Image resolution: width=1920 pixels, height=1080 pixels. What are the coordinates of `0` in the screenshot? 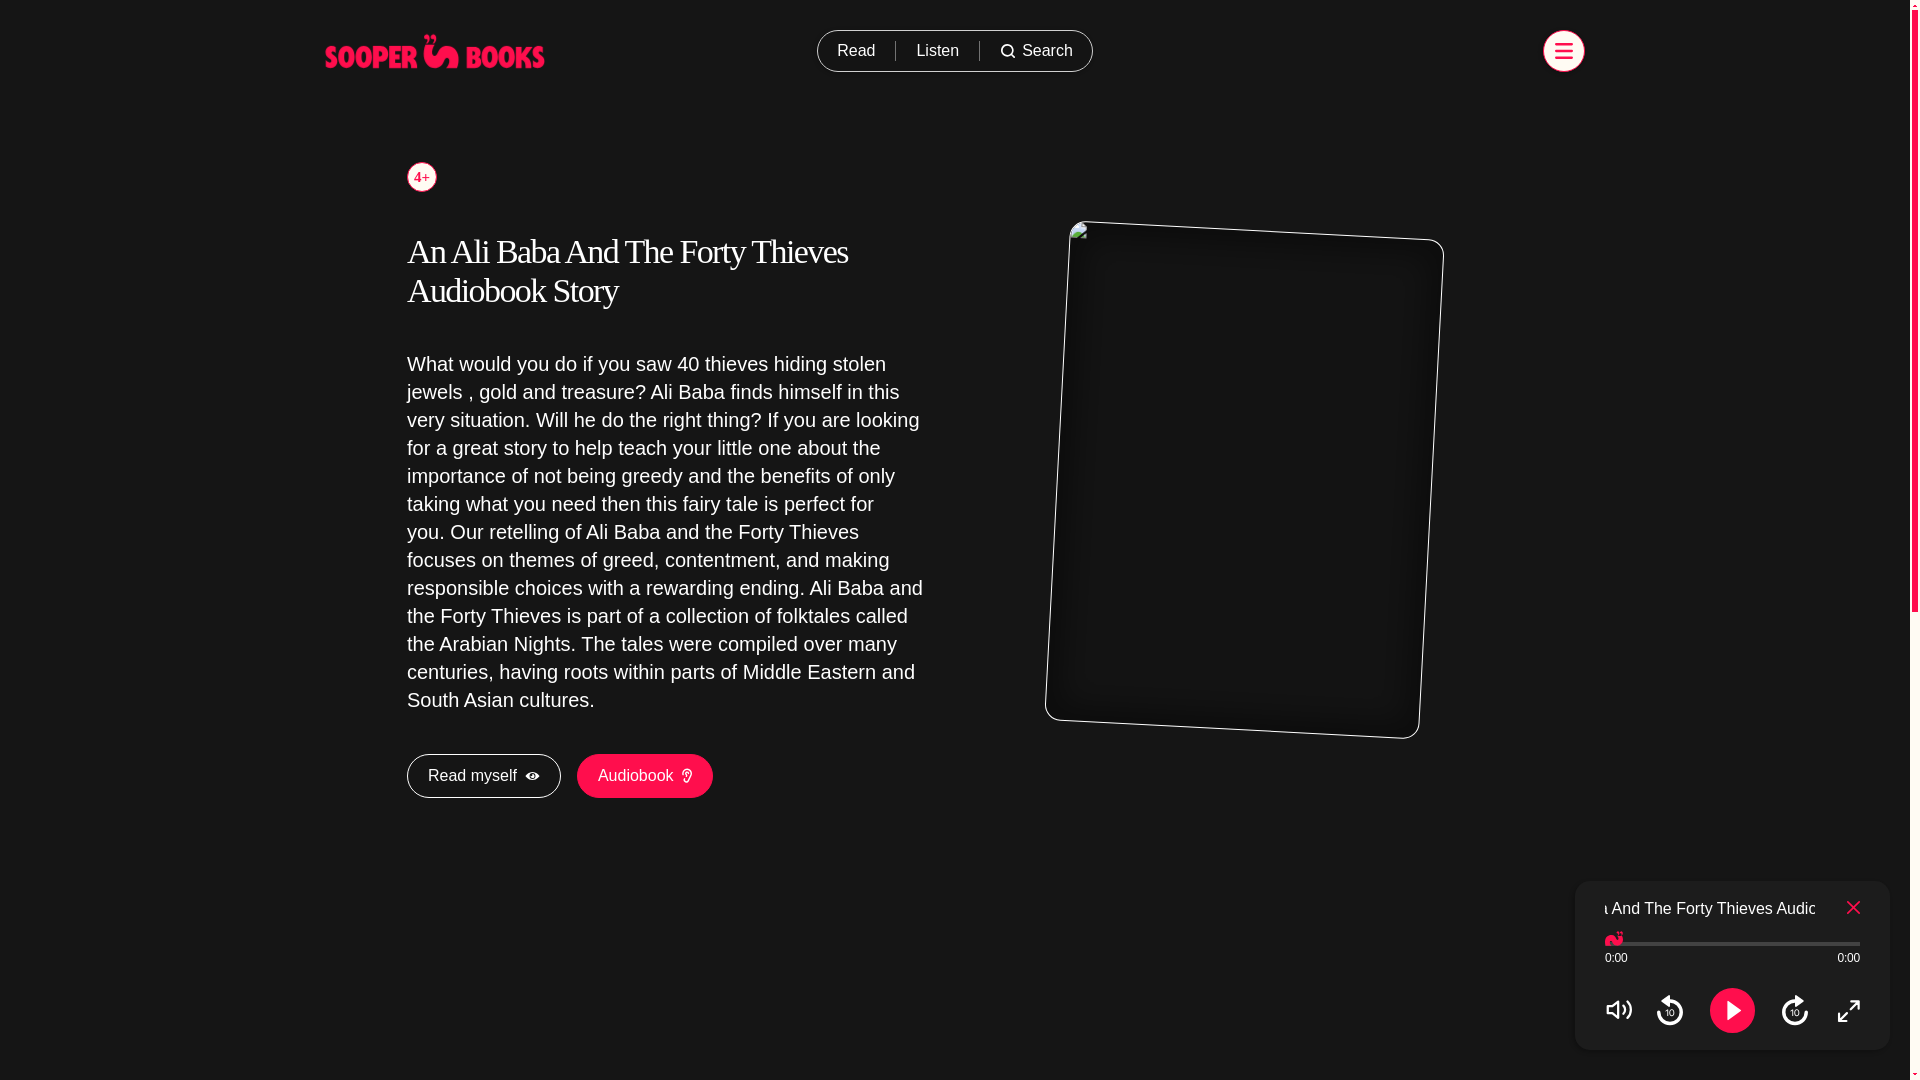 It's located at (1732, 965).